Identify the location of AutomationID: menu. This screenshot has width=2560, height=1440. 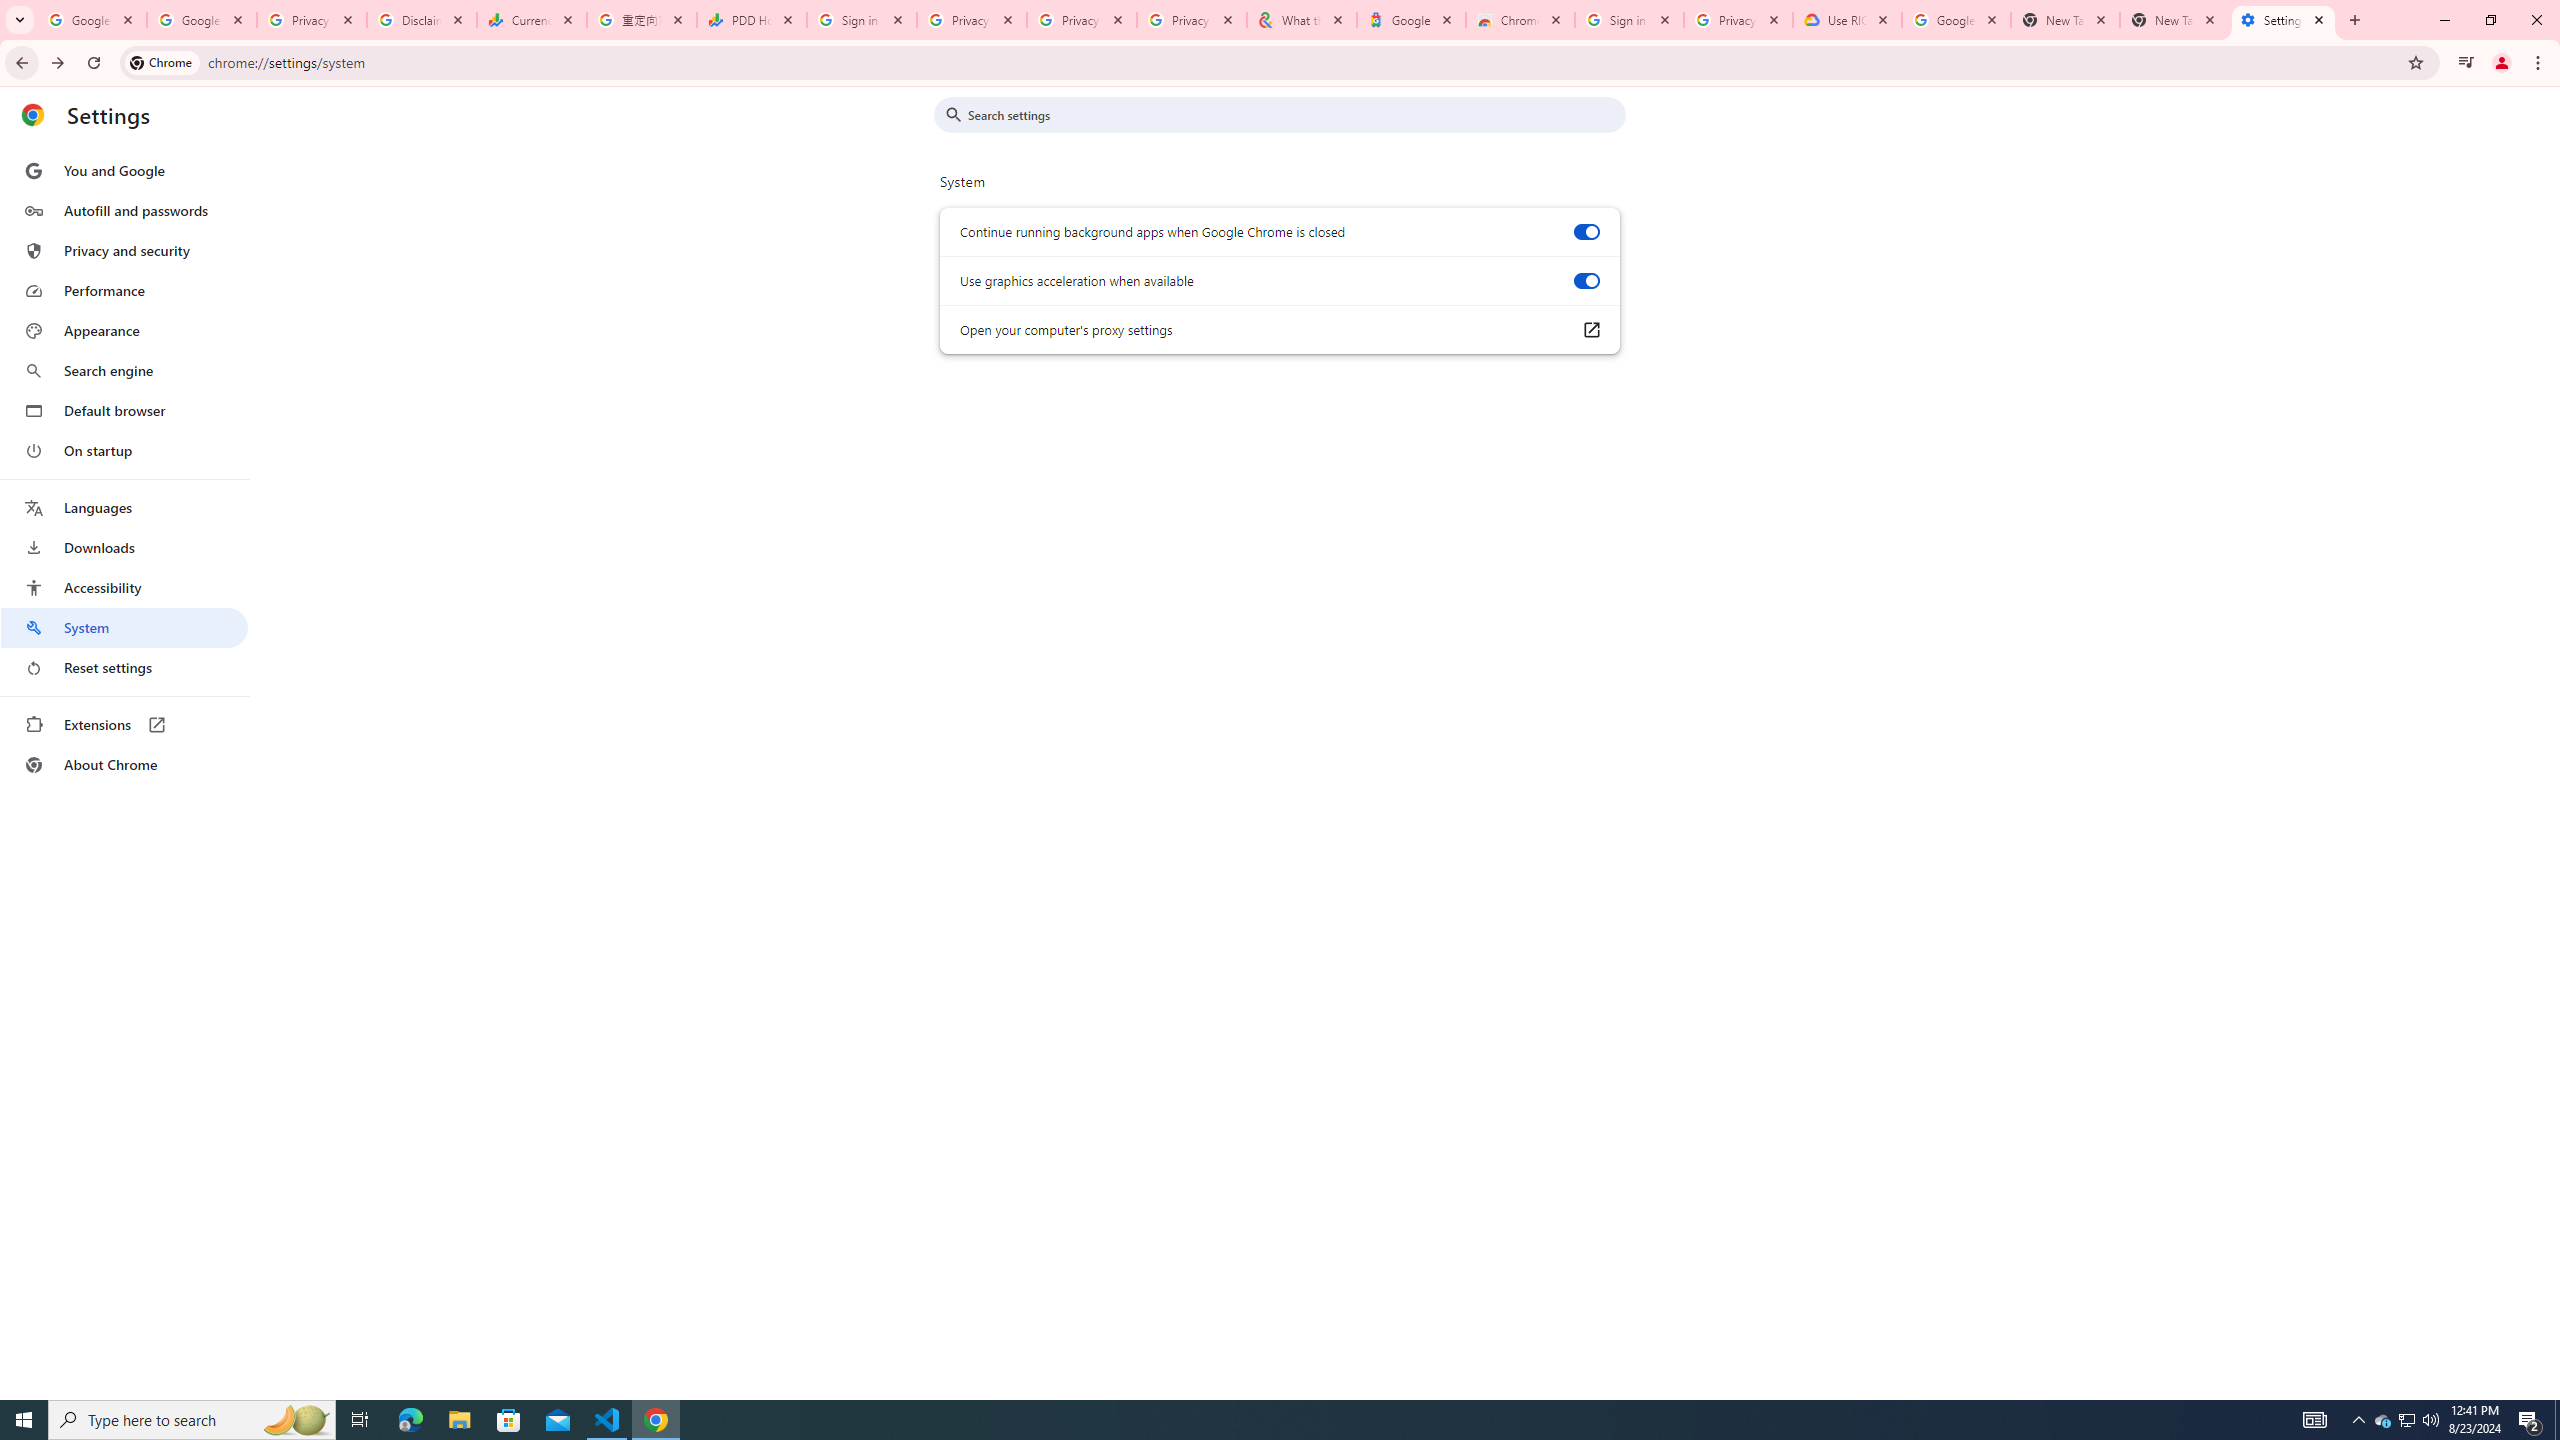
(125, 468).